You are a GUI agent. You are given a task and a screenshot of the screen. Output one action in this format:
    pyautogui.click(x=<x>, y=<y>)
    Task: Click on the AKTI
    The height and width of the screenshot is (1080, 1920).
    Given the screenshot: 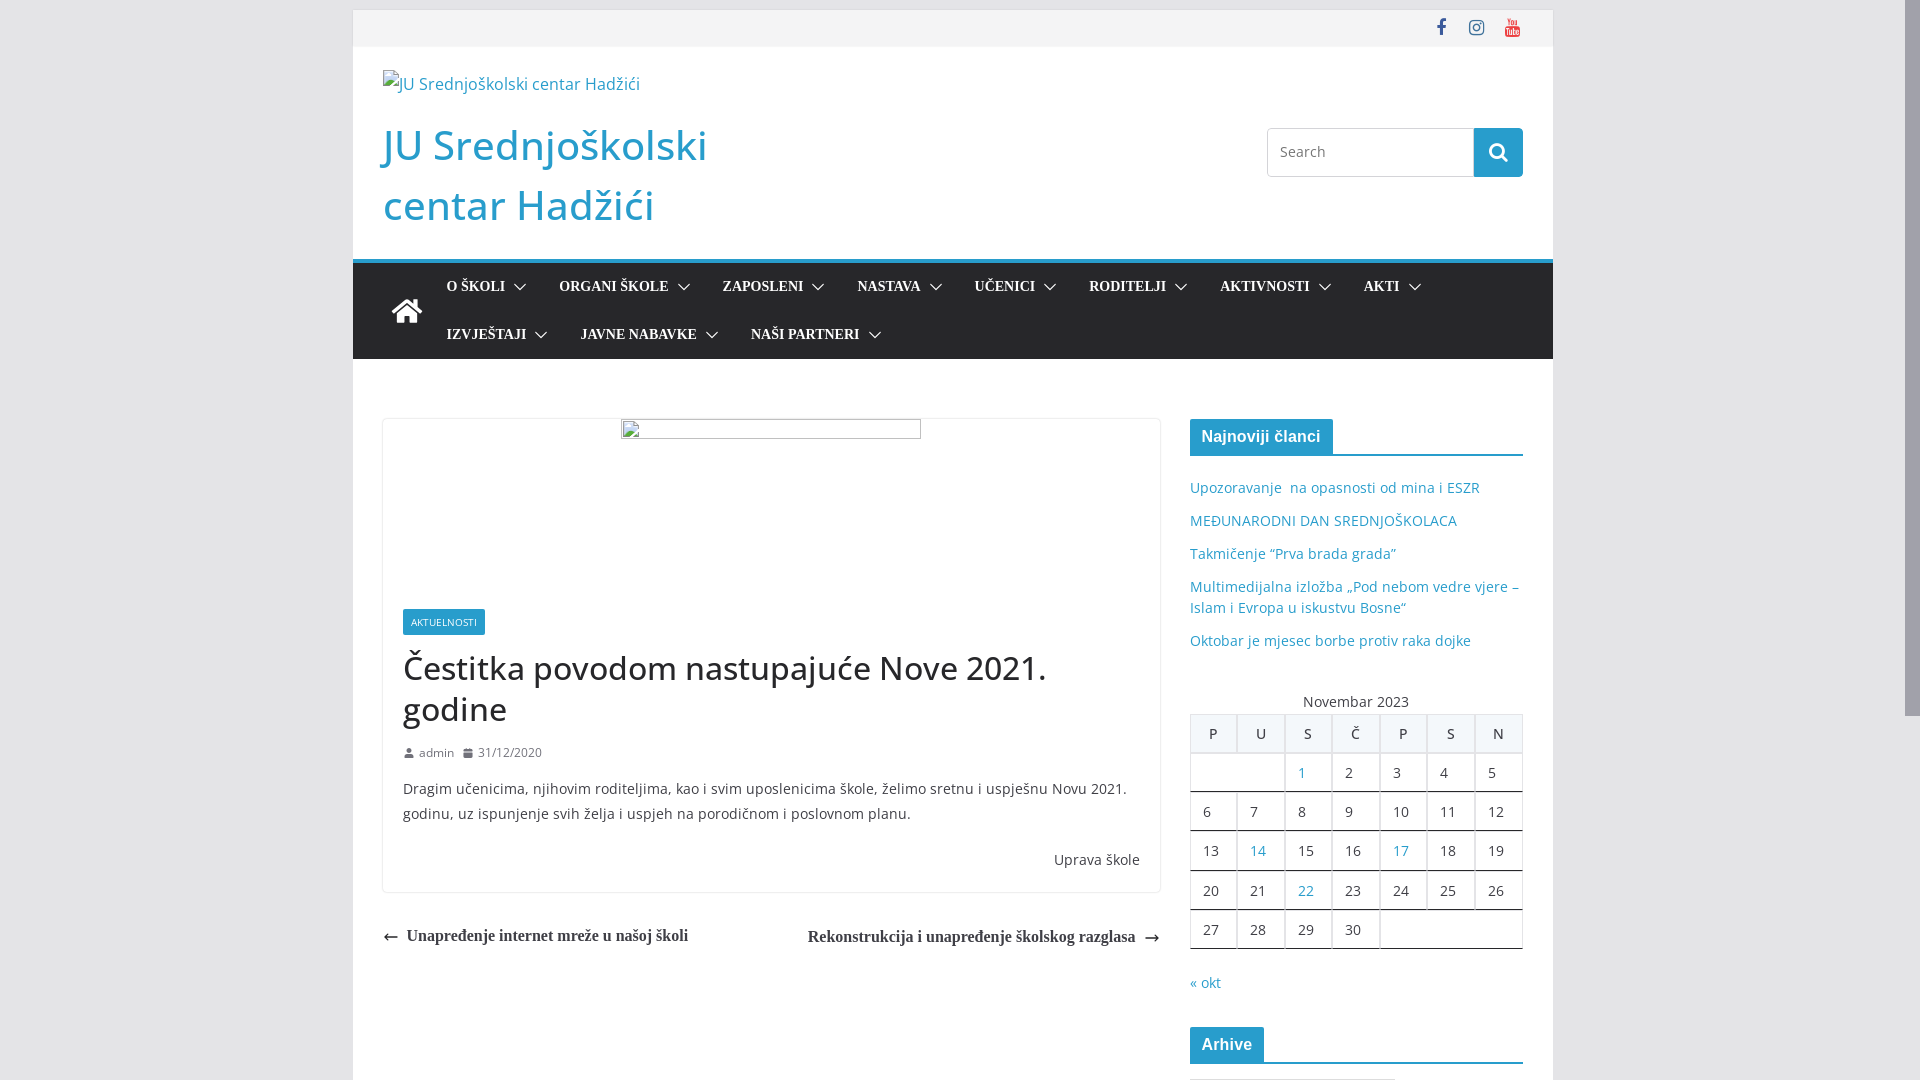 What is the action you would take?
    pyautogui.click(x=1382, y=287)
    